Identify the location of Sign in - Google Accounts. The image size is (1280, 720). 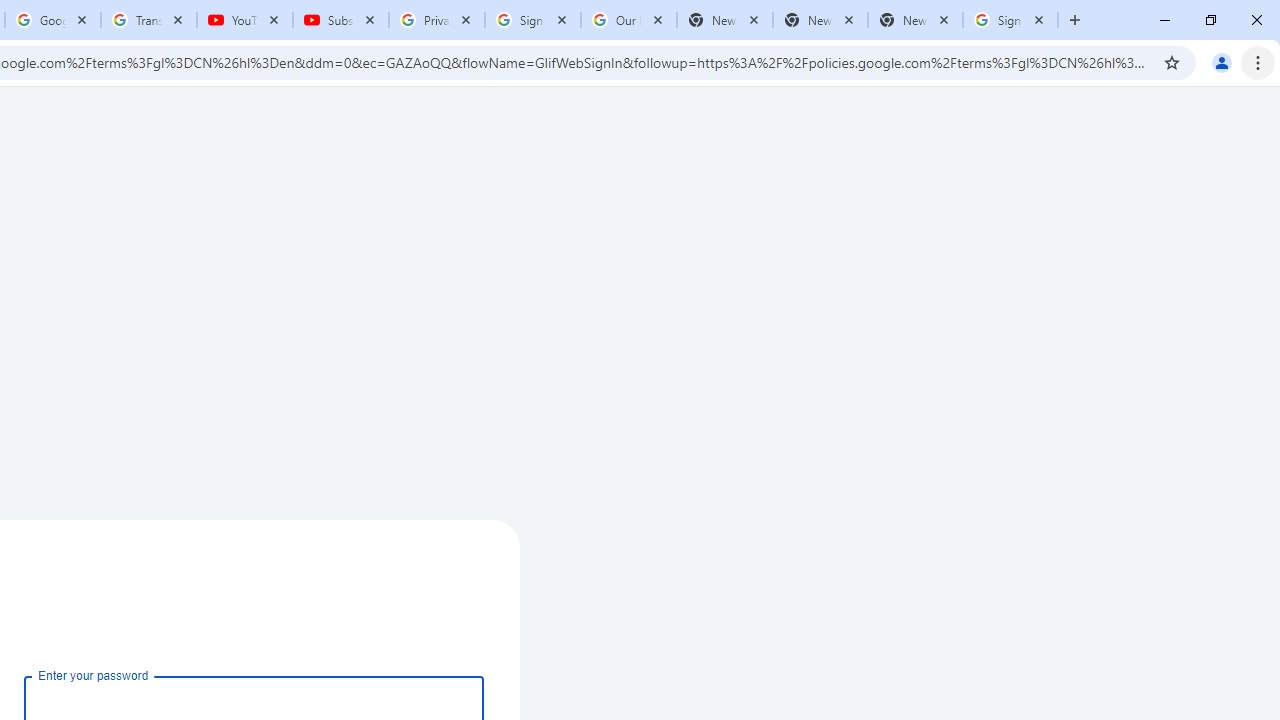
(1010, 20).